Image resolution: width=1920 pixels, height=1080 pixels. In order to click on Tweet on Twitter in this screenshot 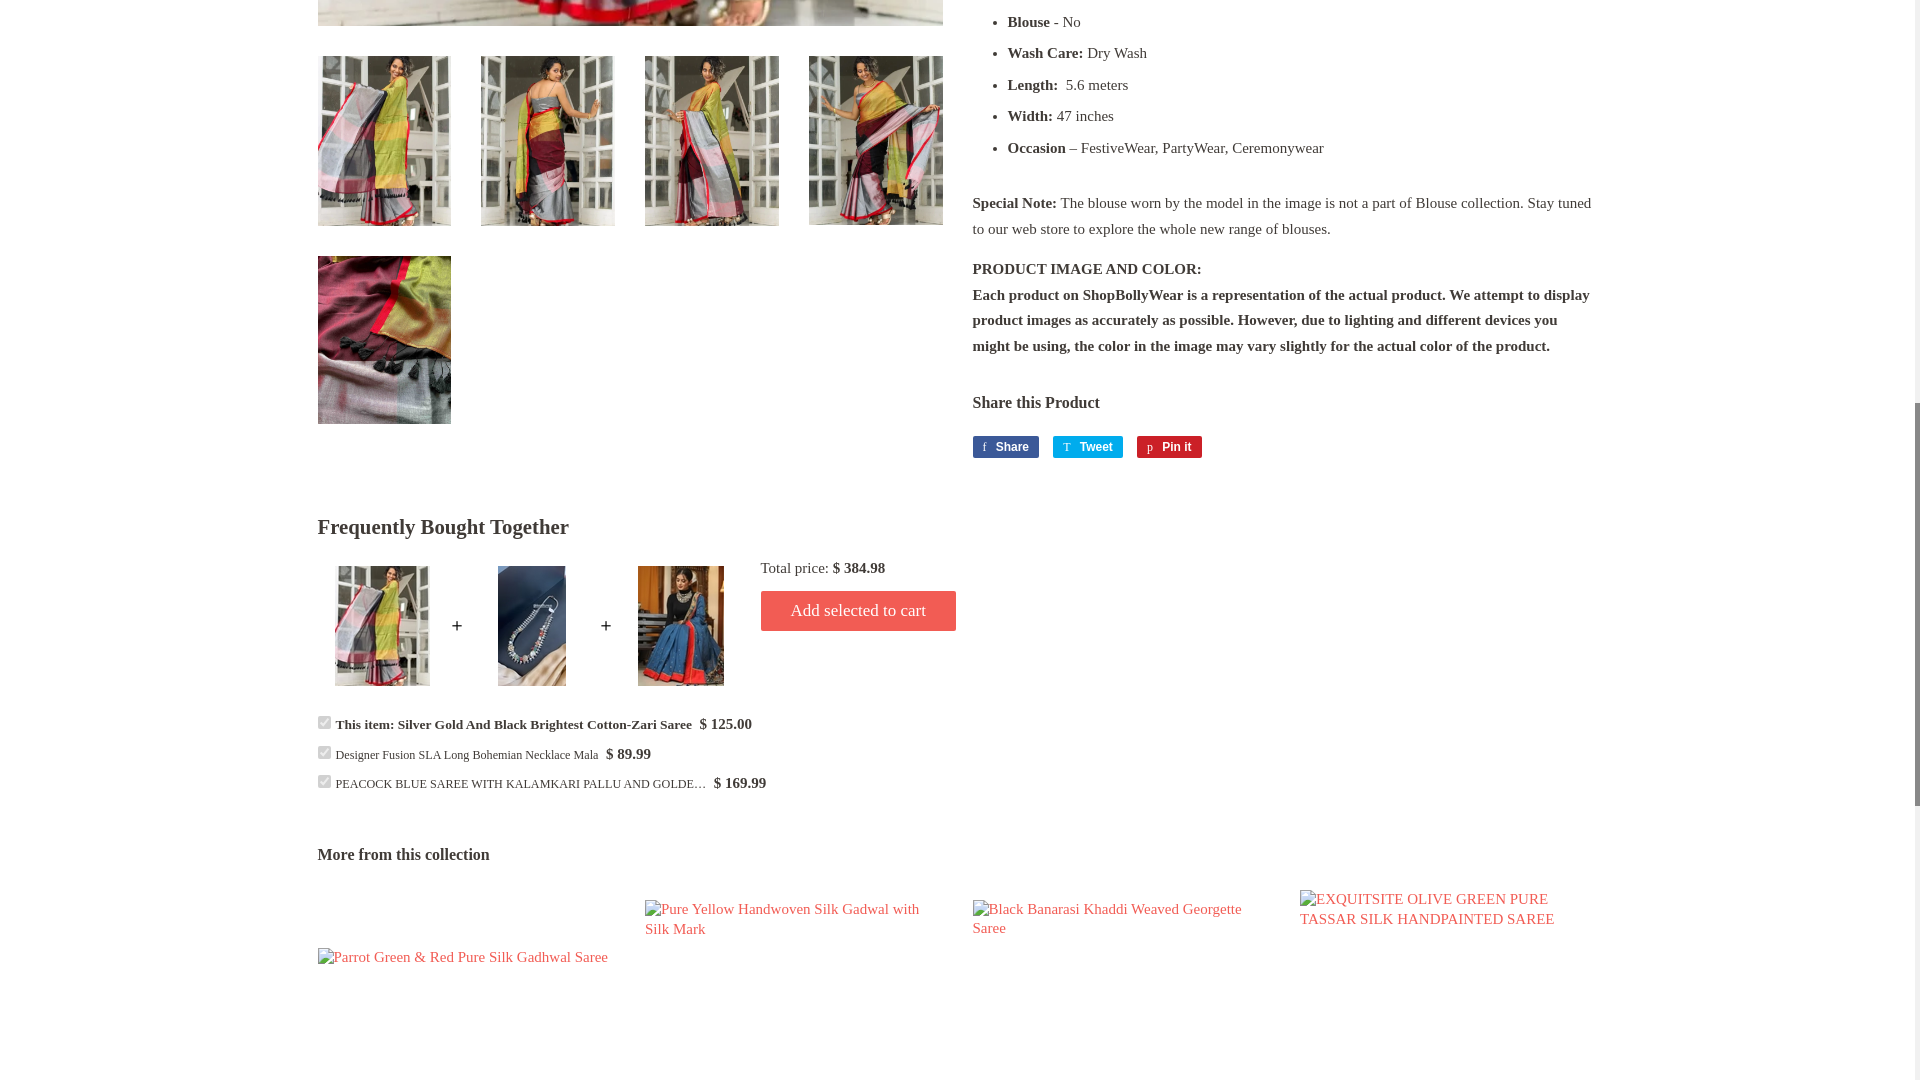, I will do `click(1088, 446)`.